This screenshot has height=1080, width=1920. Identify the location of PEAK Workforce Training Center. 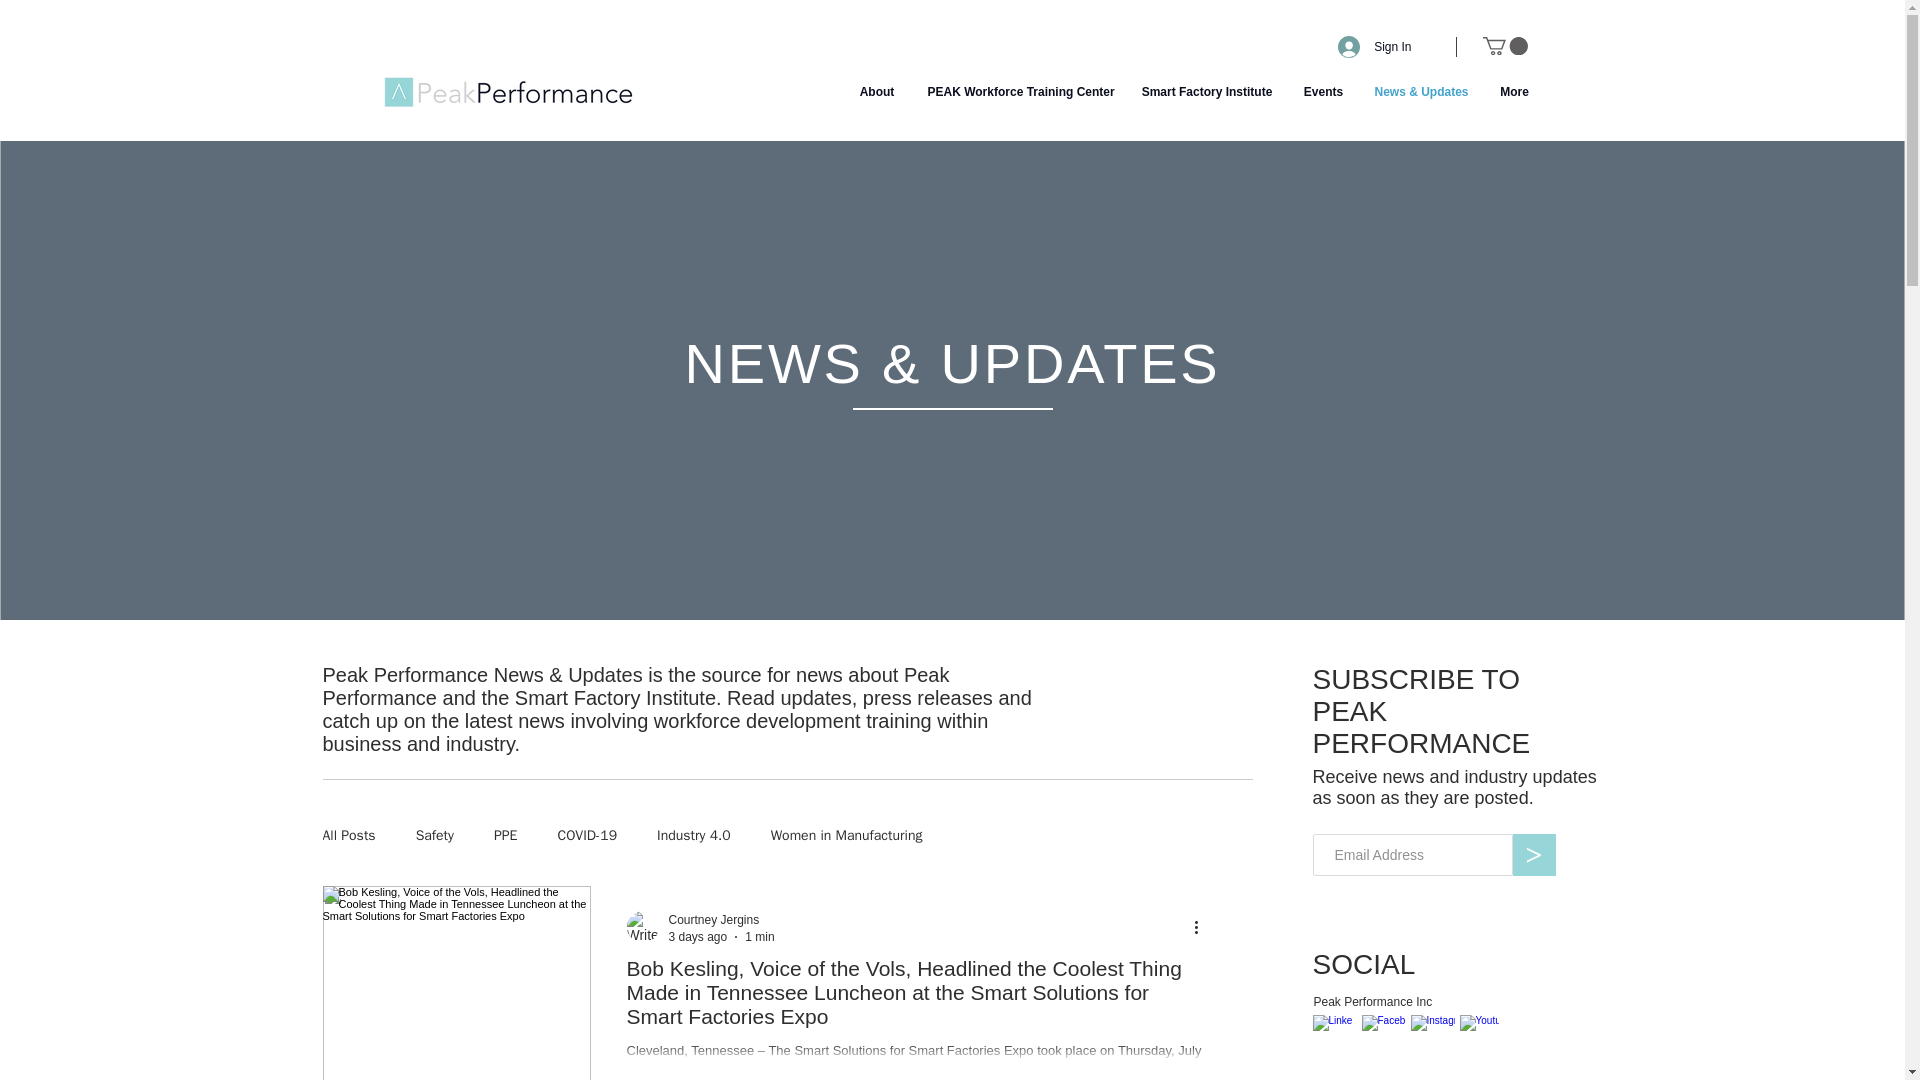
(1018, 91).